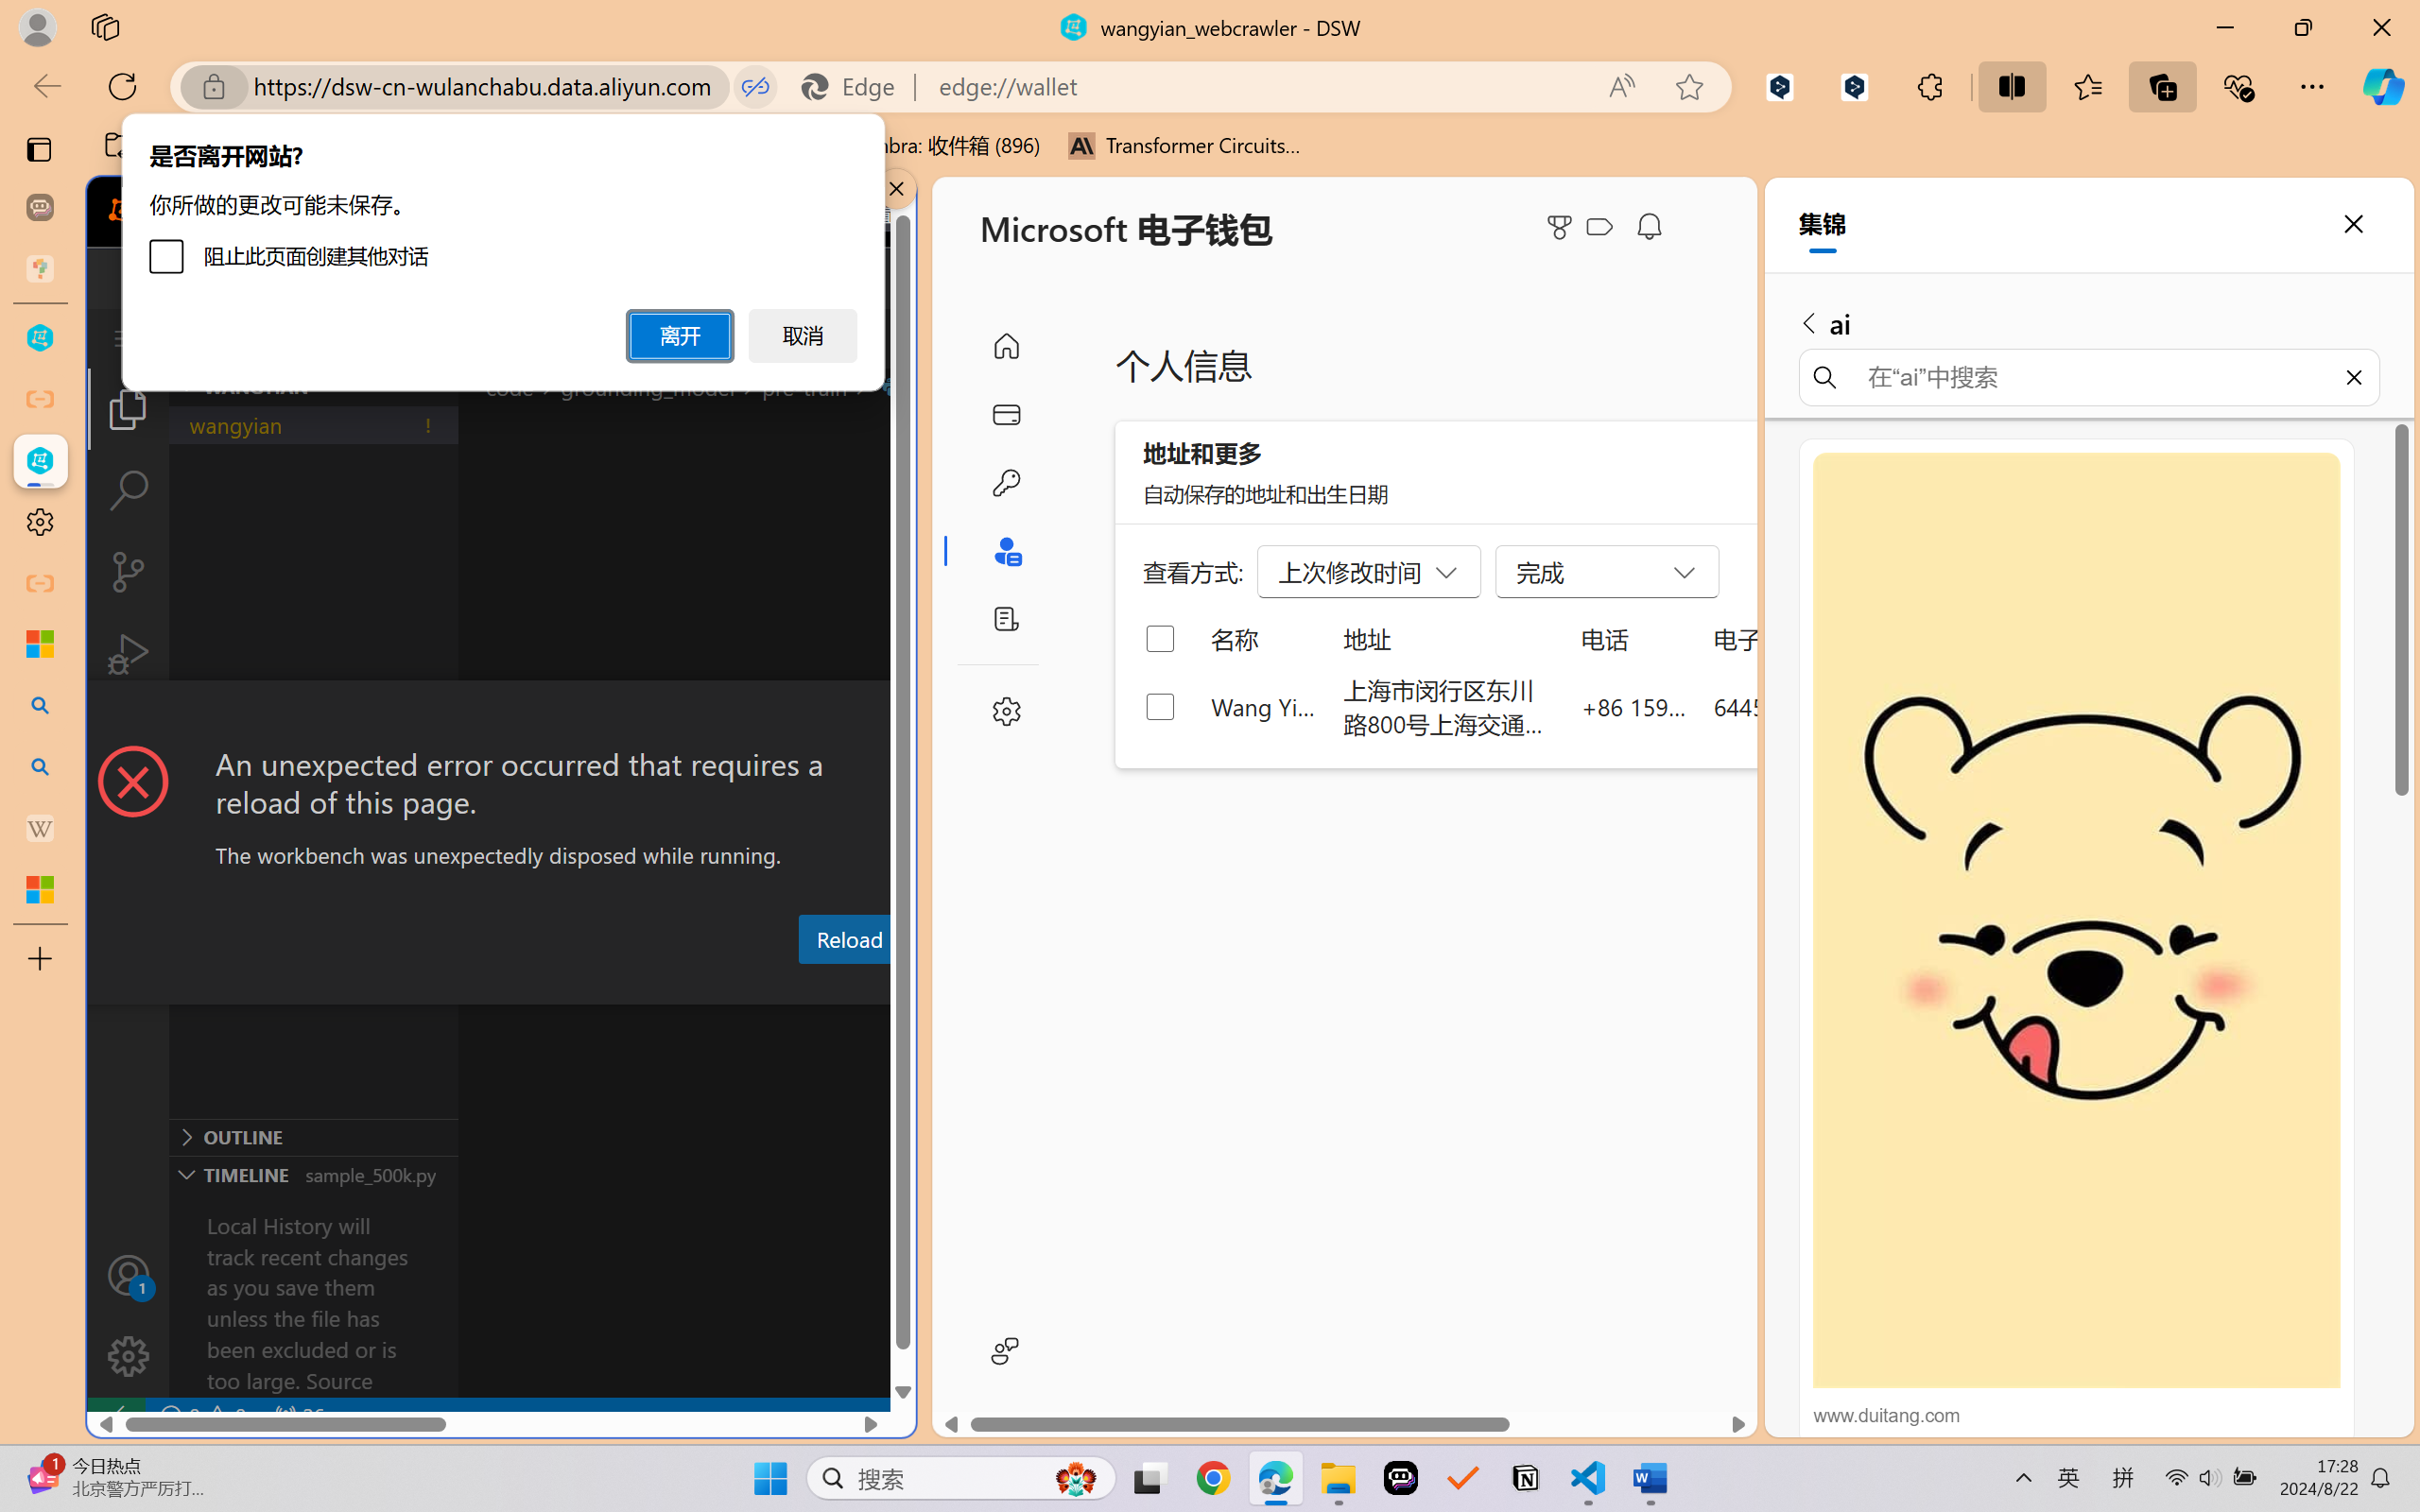 This screenshot has height=1512, width=2420. Describe the element at coordinates (1633, 706) in the screenshot. I see `+86 159 0032 4640` at that location.